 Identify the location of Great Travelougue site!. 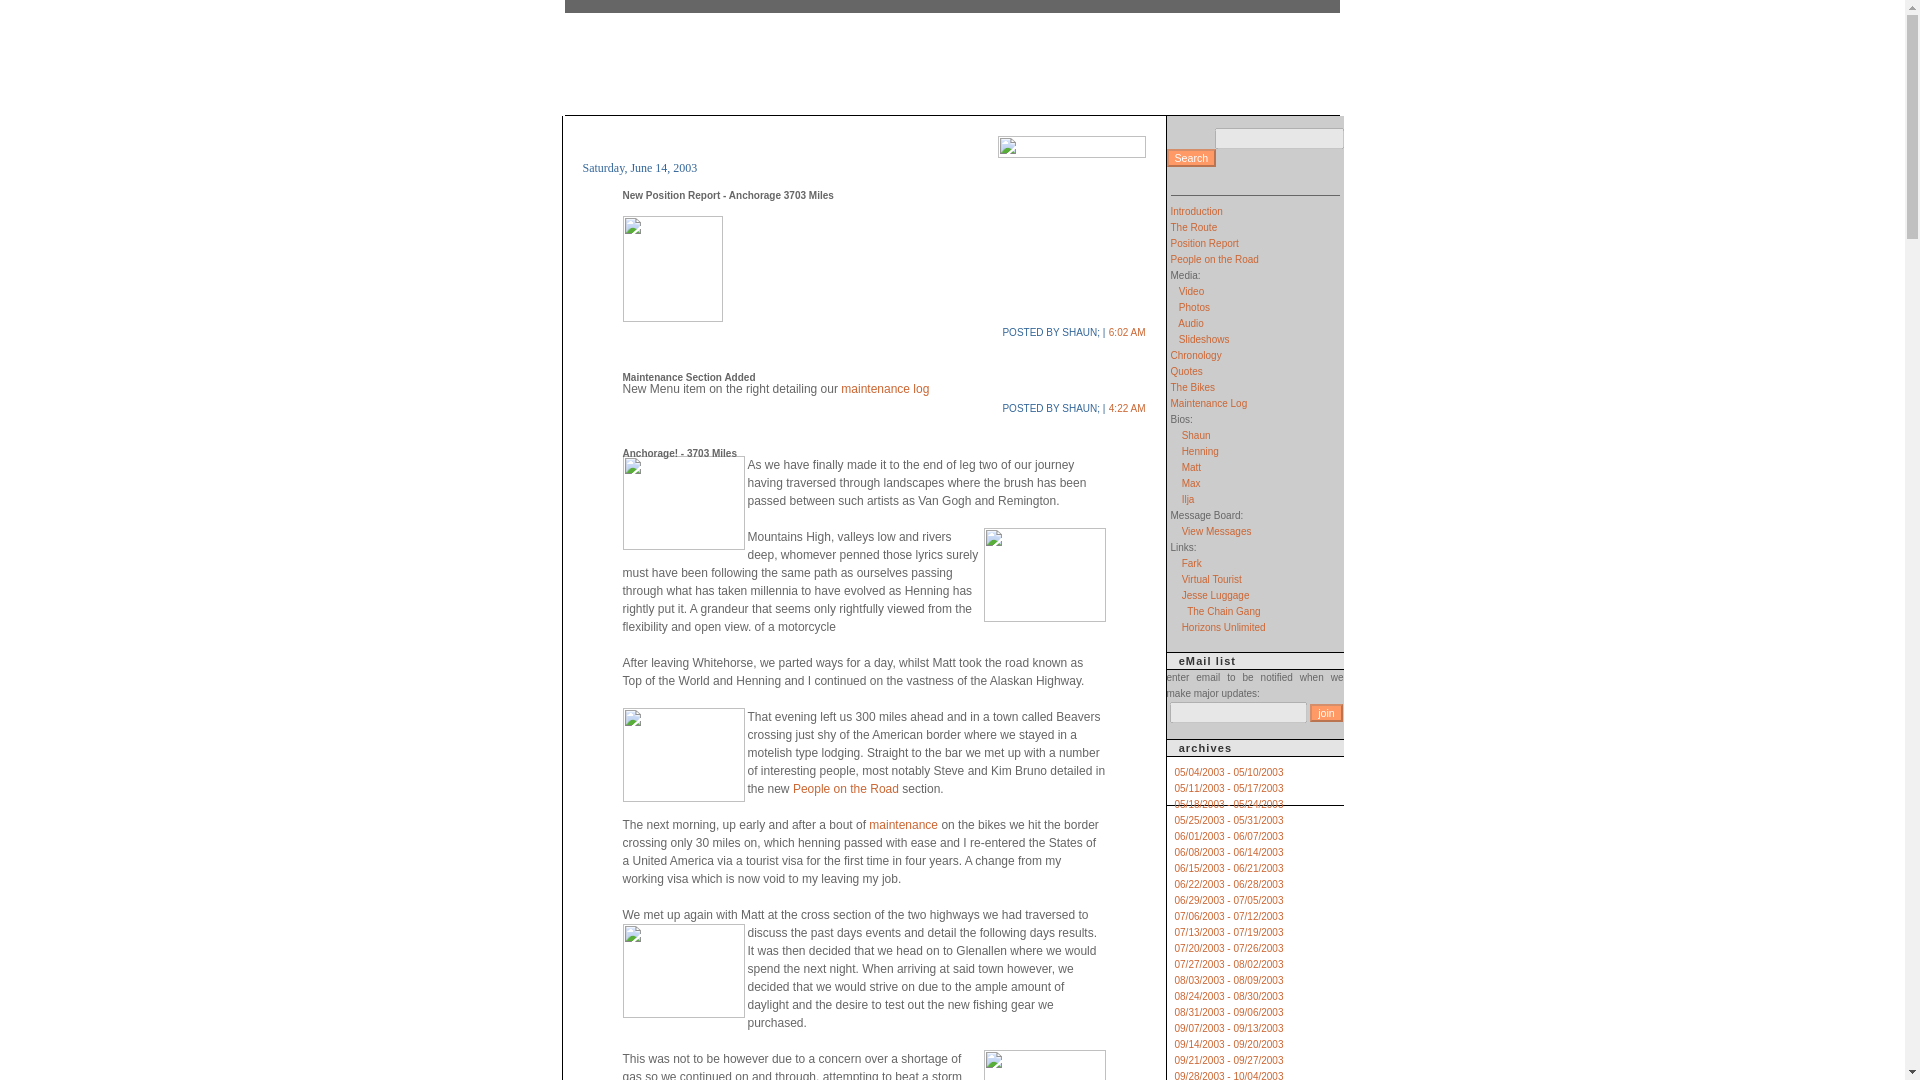
(1212, 579).